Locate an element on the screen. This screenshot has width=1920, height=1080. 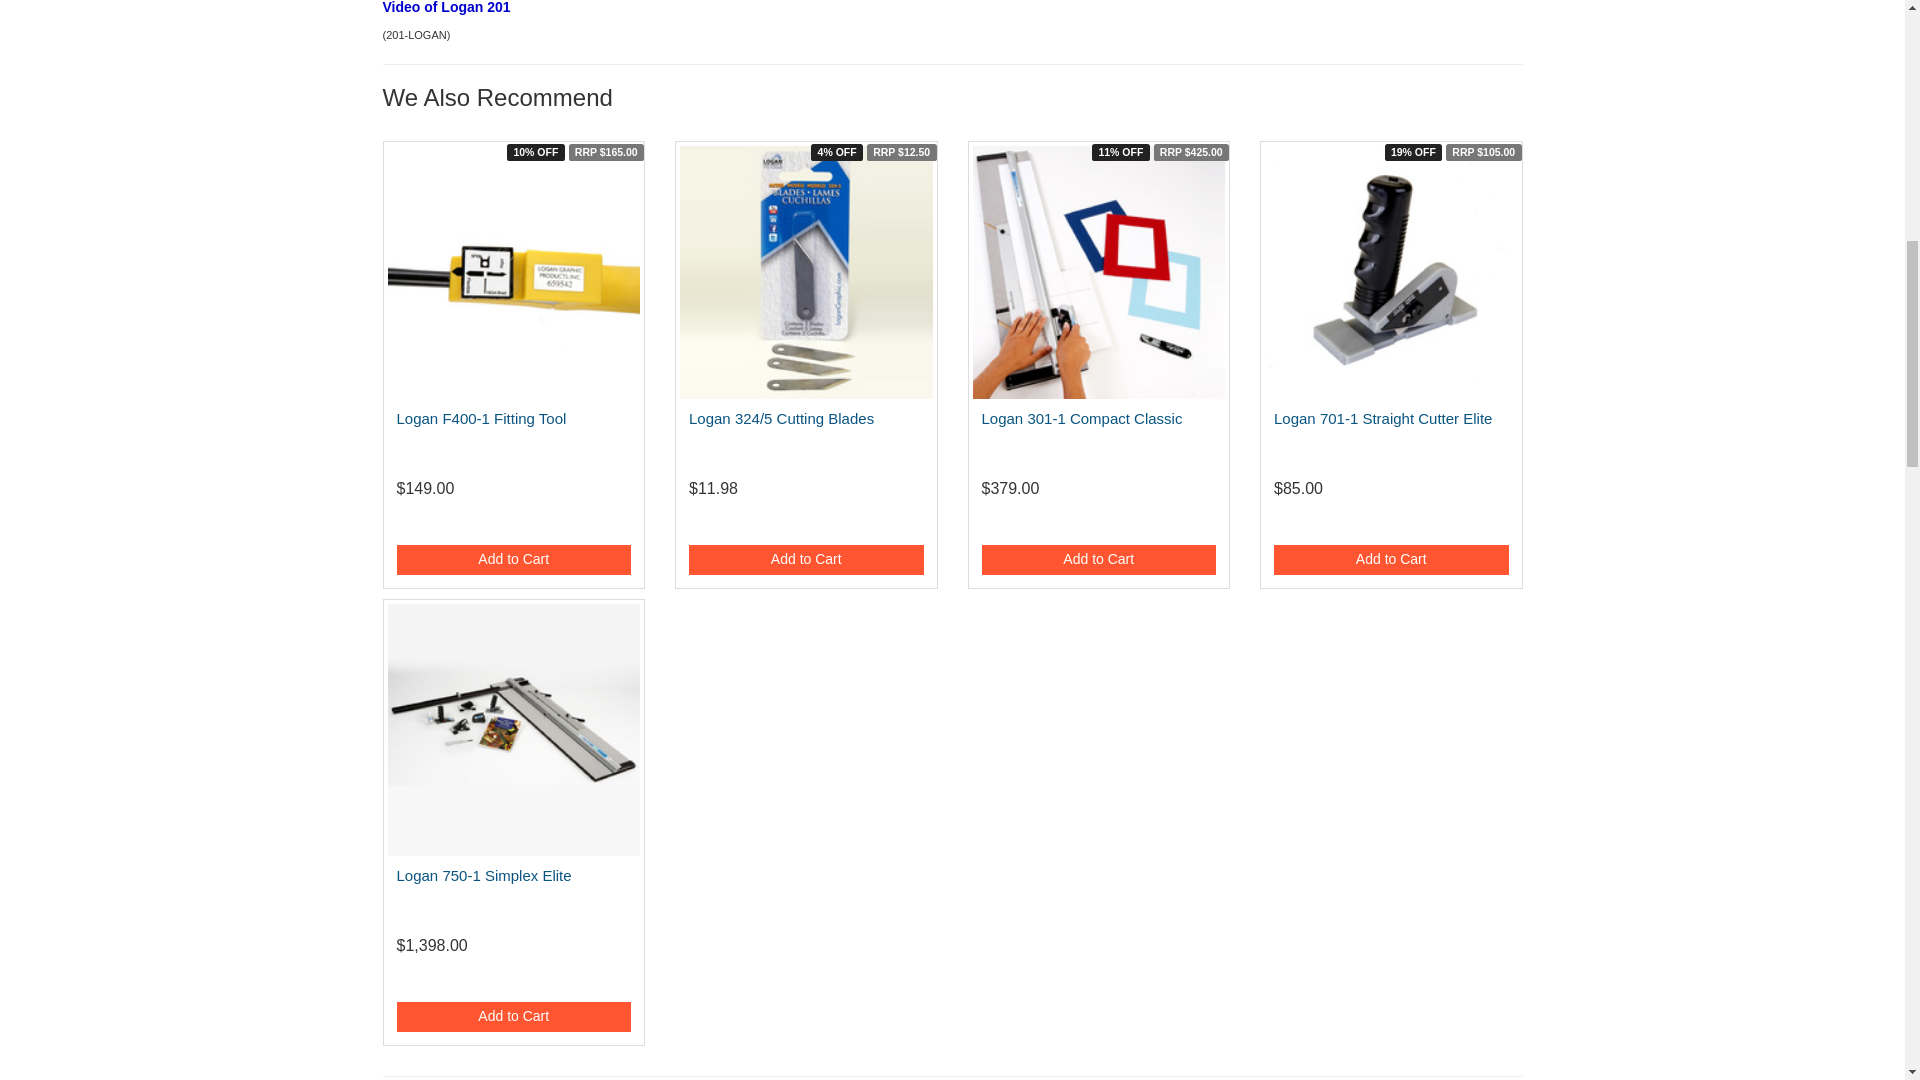
Add to Cart is located at coordinates (806, 560).